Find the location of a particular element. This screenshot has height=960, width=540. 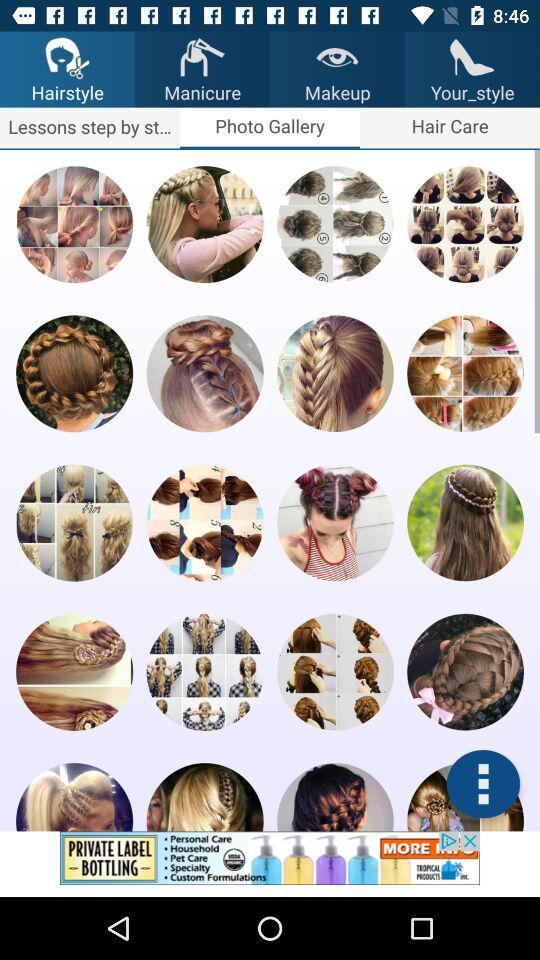

go to addverdisment is located at coordinates (270, 864).